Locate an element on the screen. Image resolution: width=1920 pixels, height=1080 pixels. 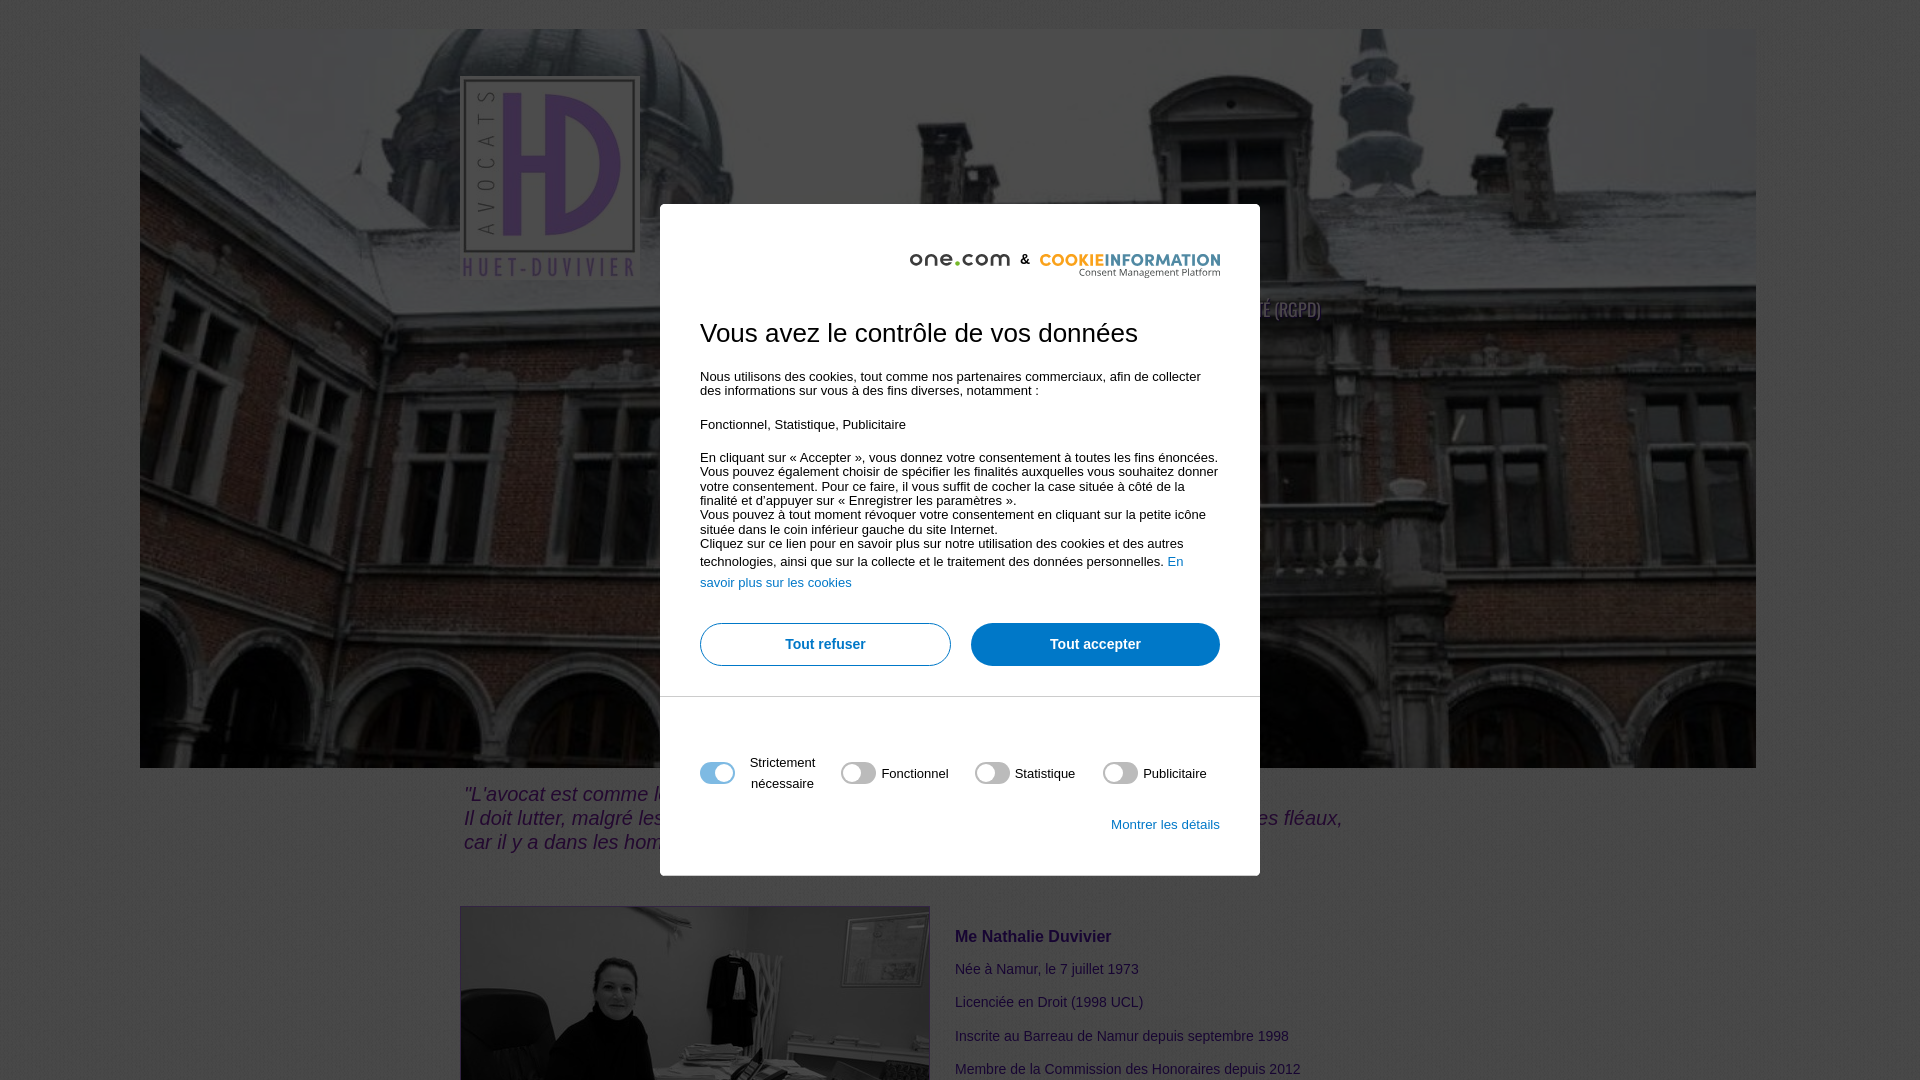
CABINET AVOCATSHD is located at coordinates (762, 308).